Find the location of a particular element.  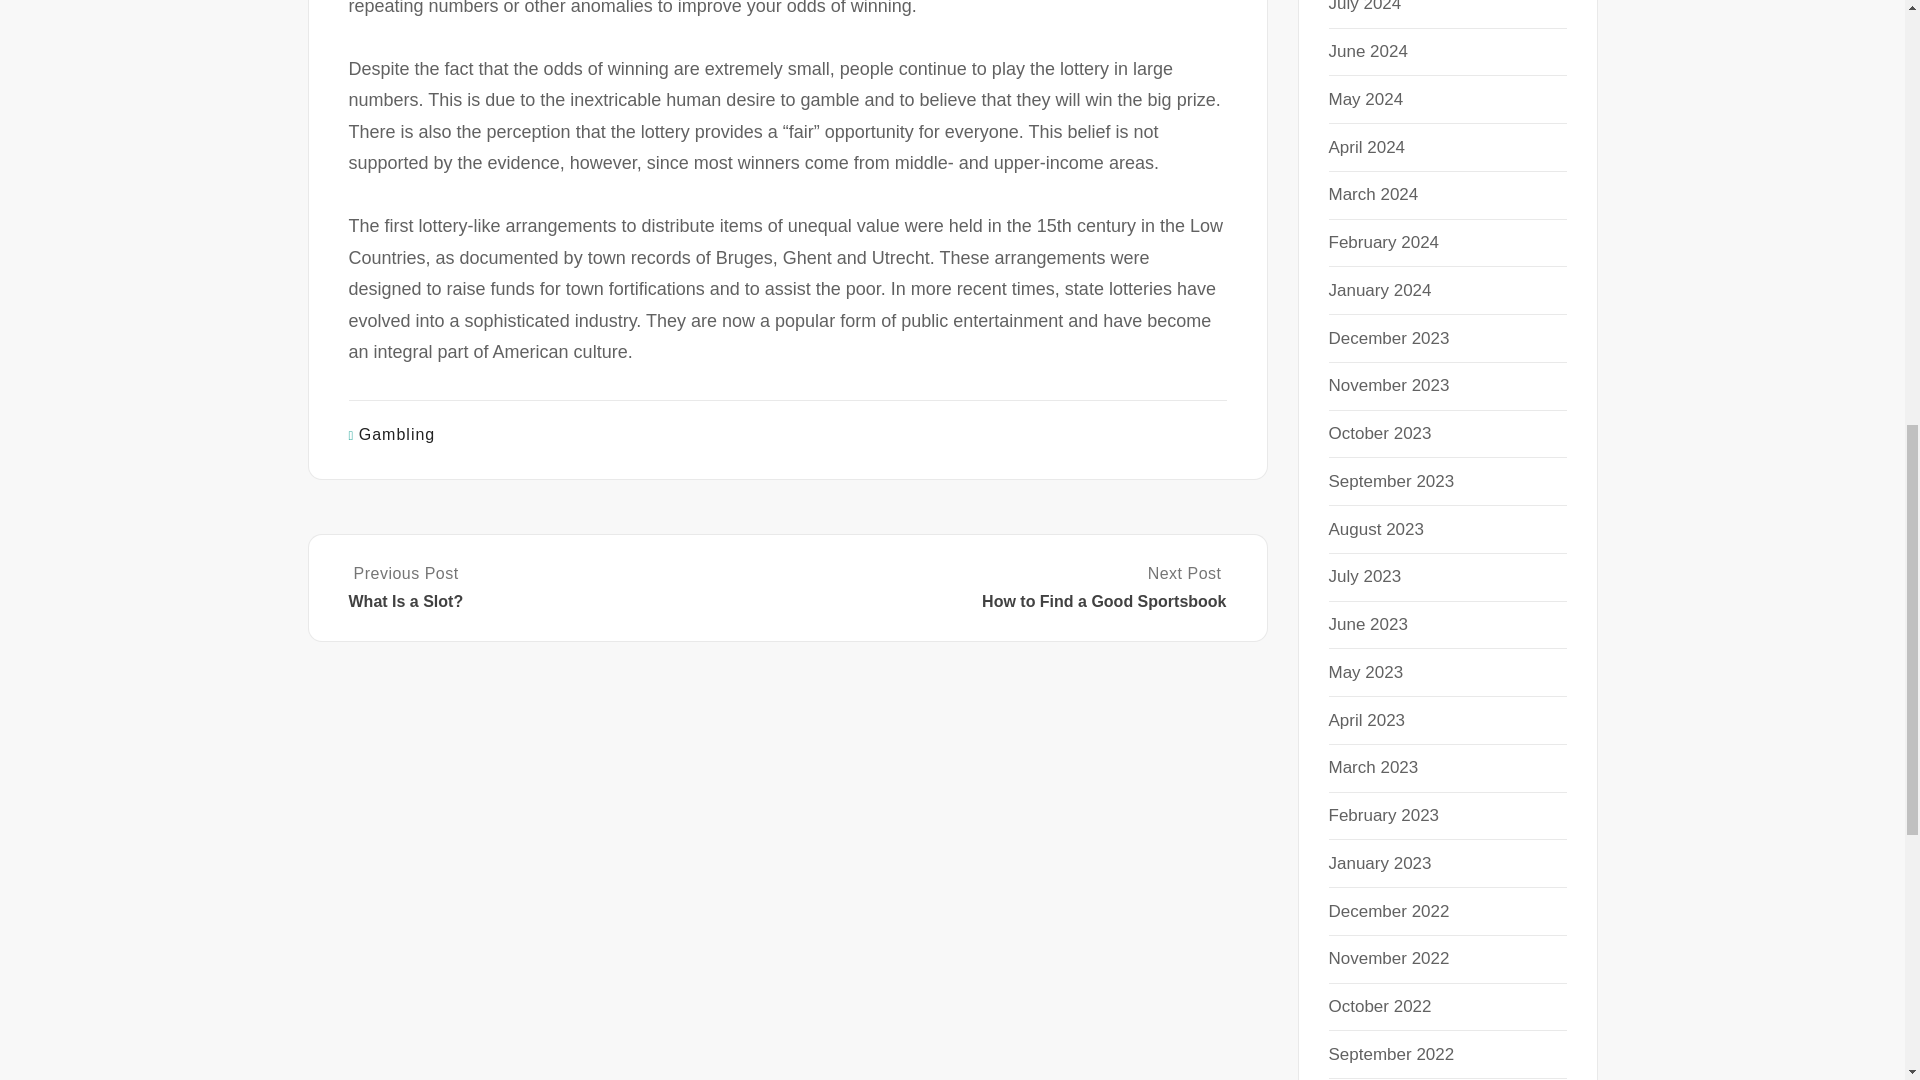

June 2023 is located at coordinates (1368, 624).